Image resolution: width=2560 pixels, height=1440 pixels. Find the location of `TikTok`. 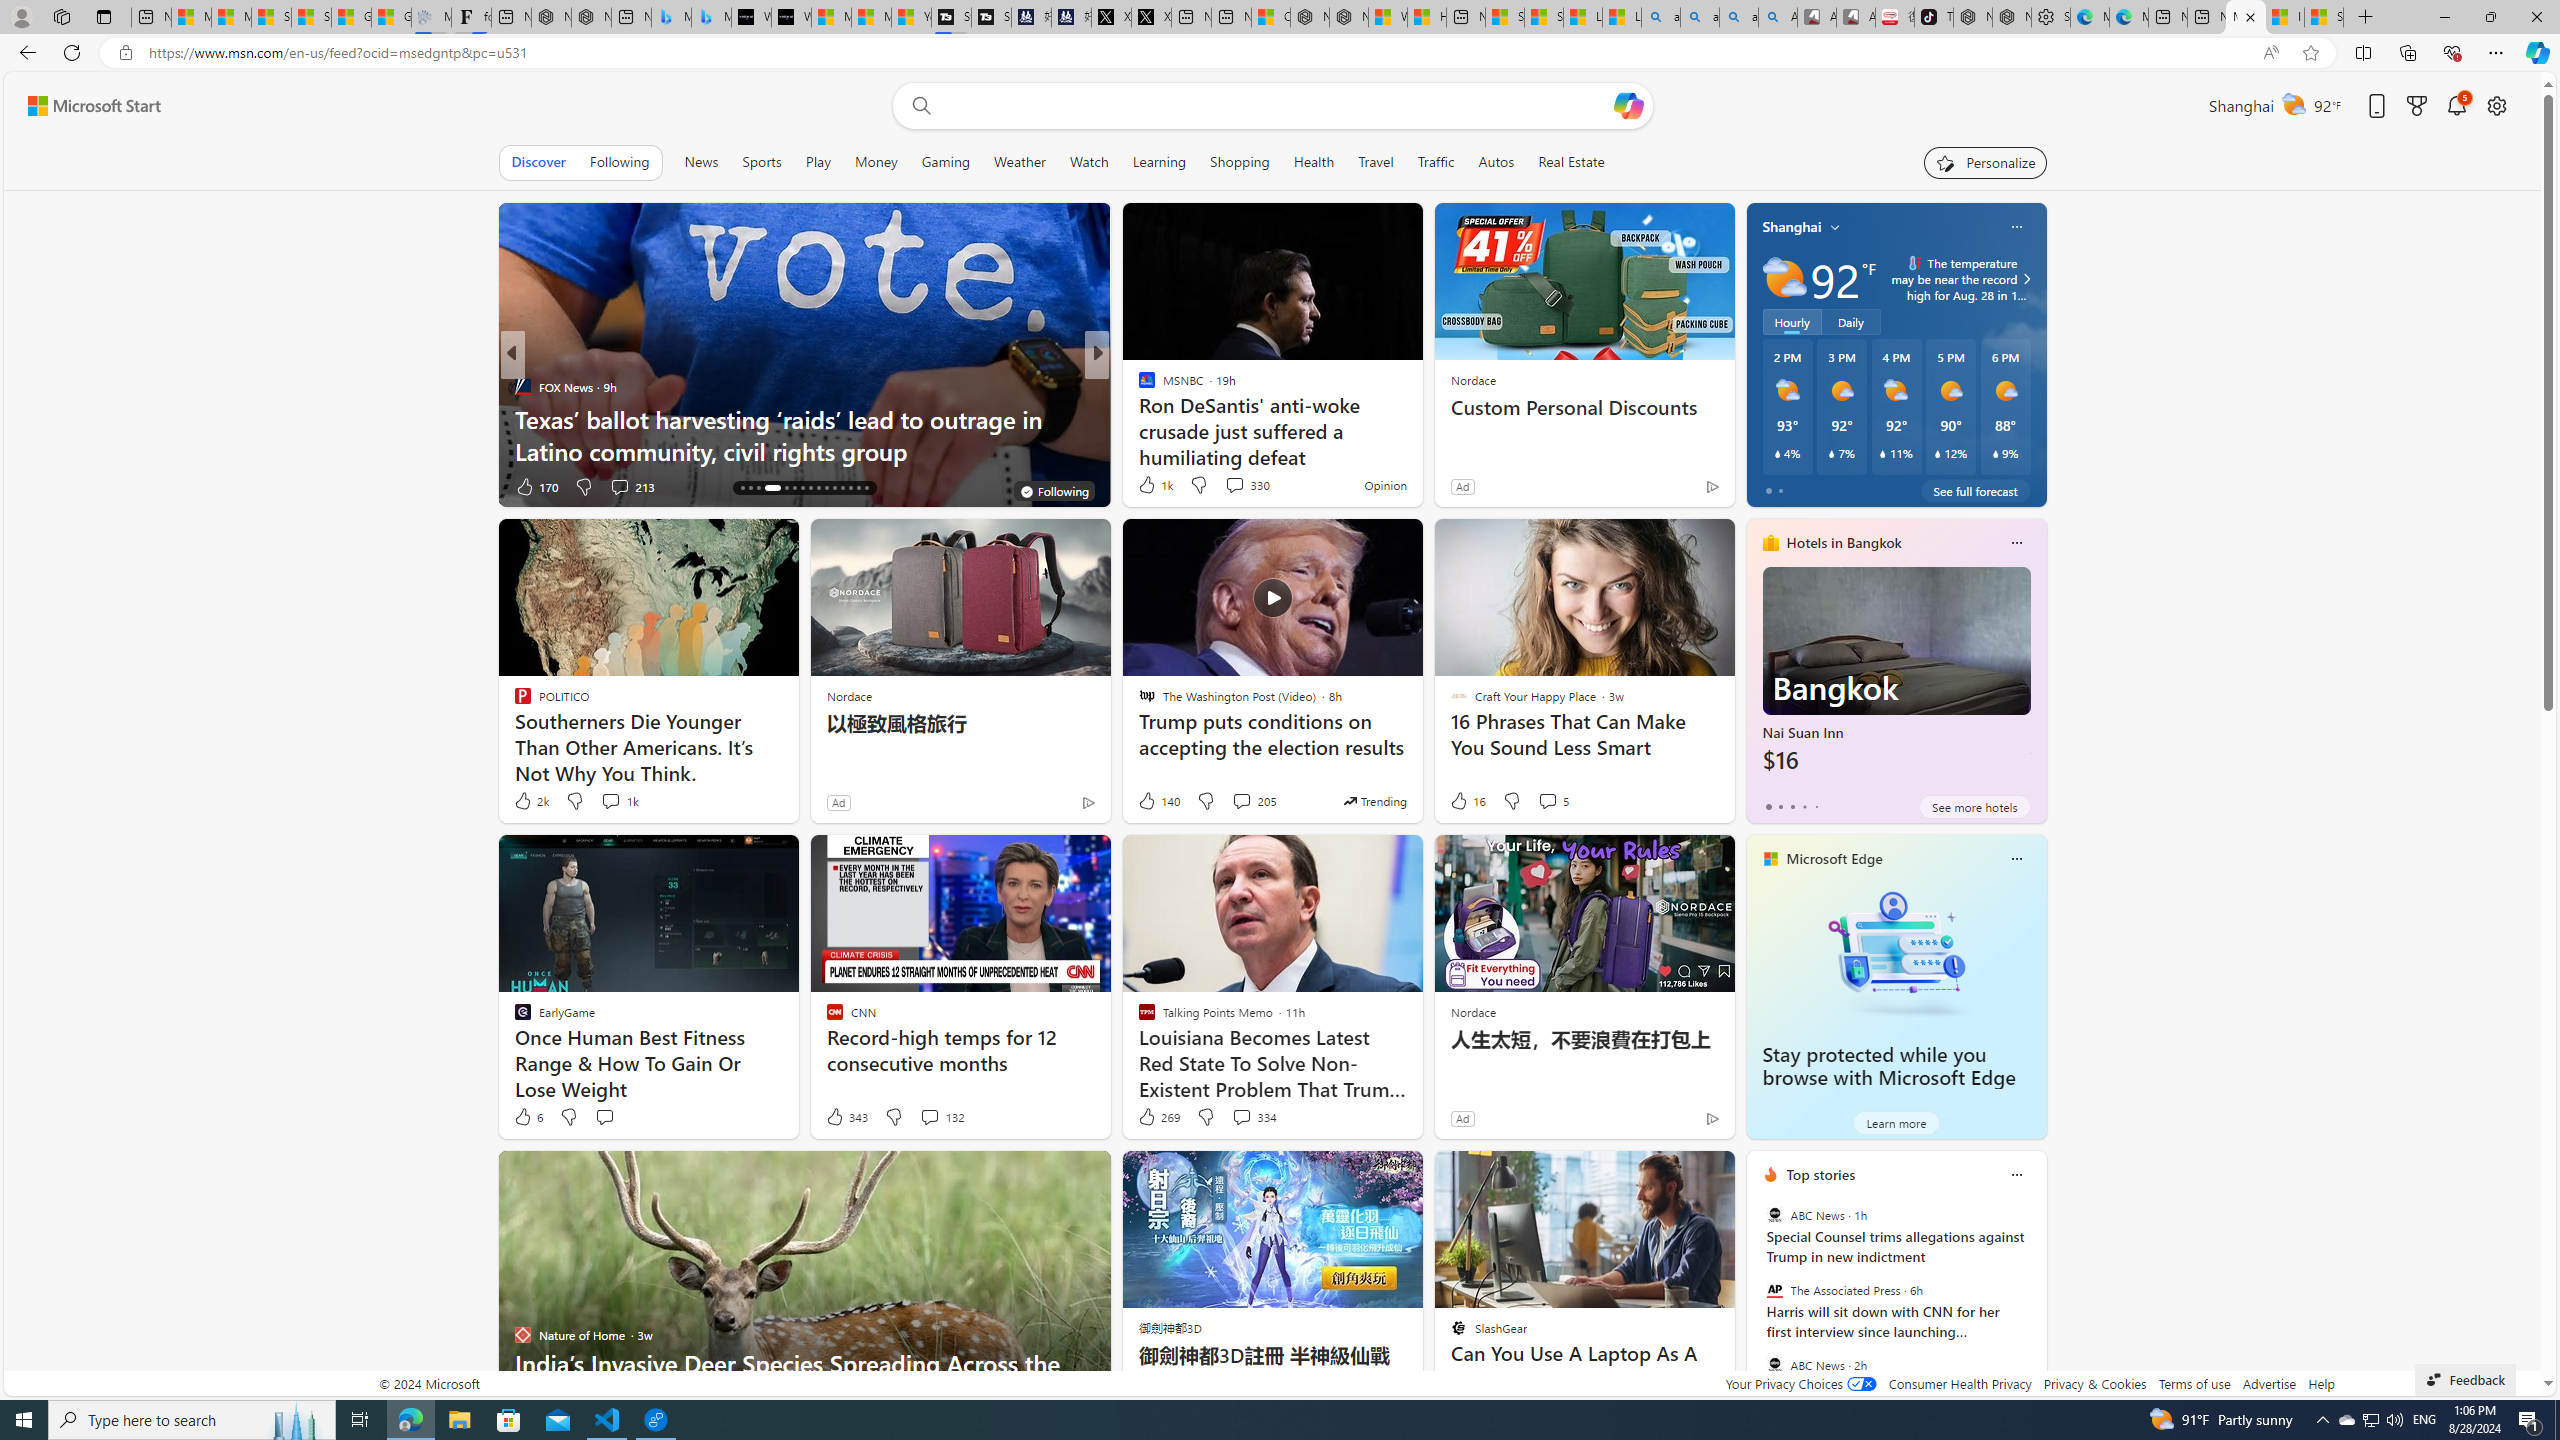

TikTok is located at coordinates (1934, 17).